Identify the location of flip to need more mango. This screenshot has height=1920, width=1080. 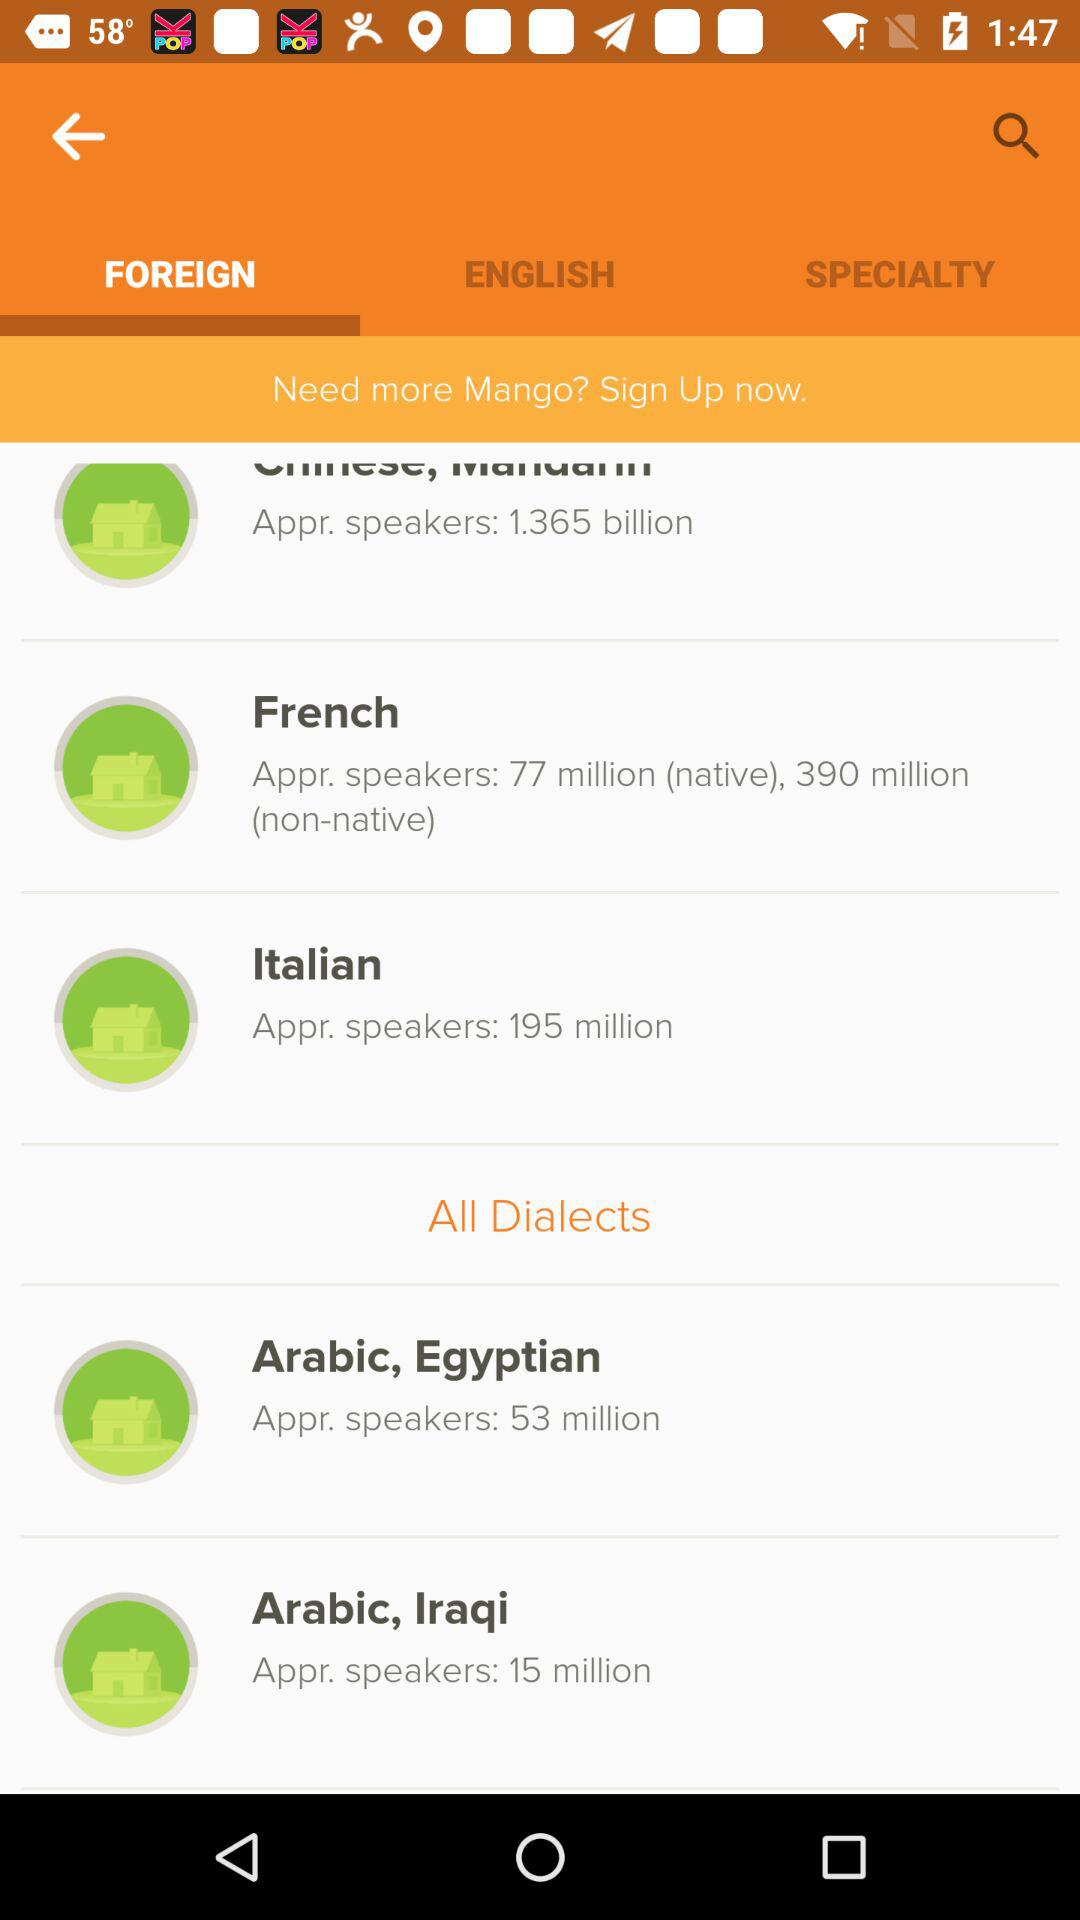
(540, 388).